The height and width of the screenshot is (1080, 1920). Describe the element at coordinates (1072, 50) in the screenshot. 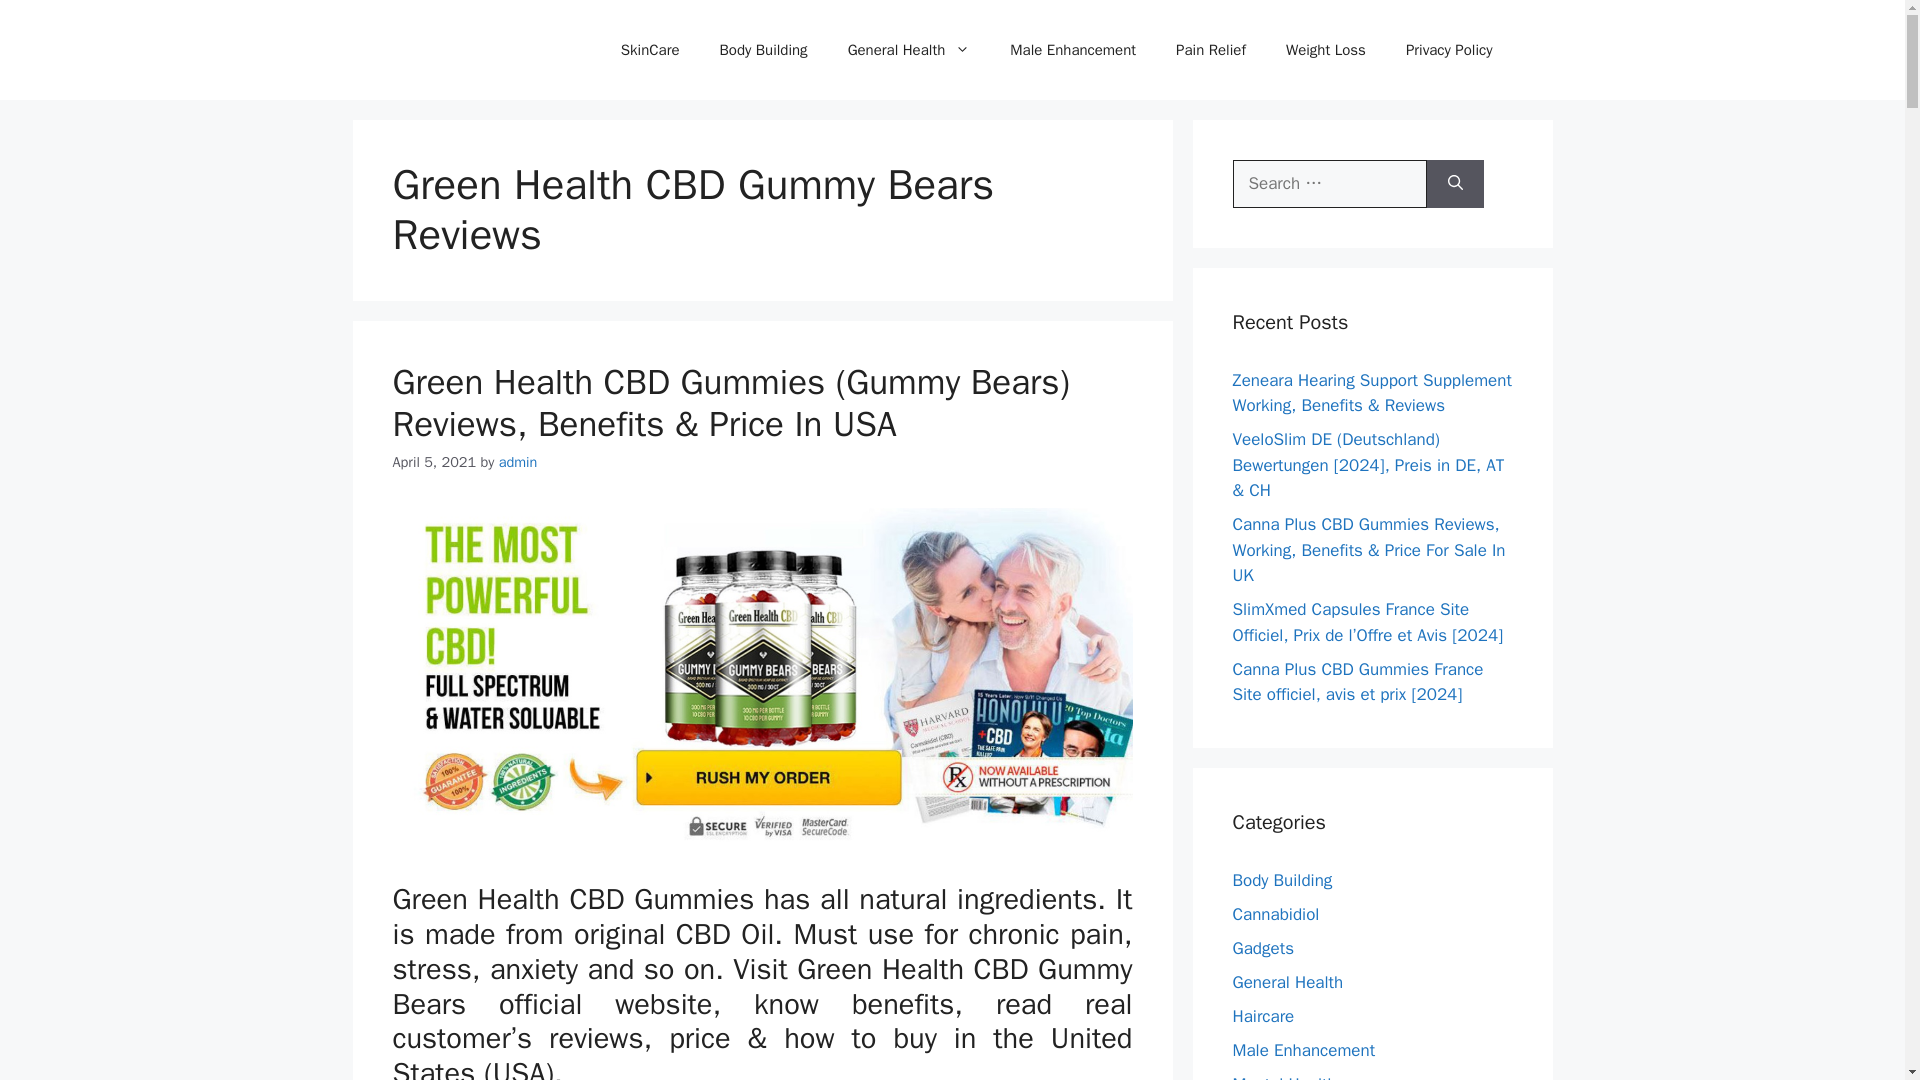

I see `Male Enhancement` at that location.